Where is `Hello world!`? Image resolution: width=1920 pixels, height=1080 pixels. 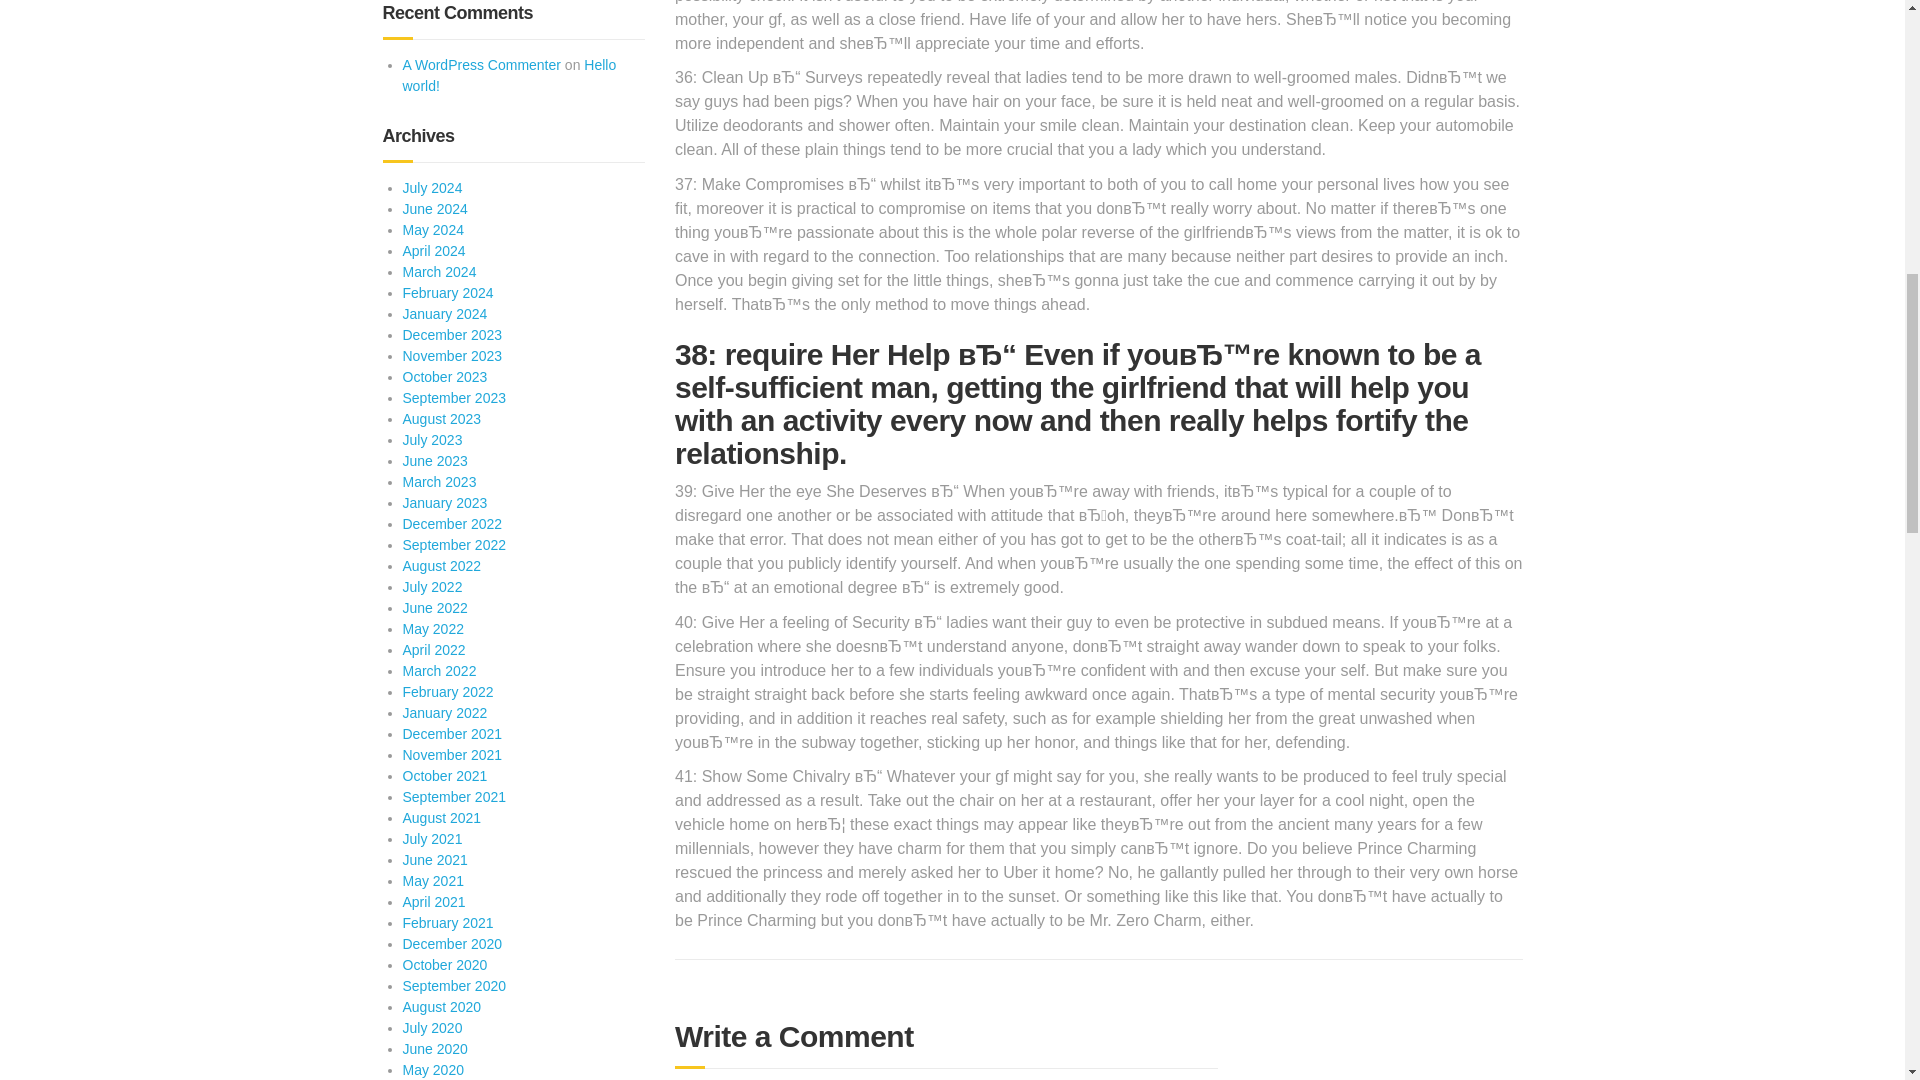 Hello world! is located at coordinates (508, 75).